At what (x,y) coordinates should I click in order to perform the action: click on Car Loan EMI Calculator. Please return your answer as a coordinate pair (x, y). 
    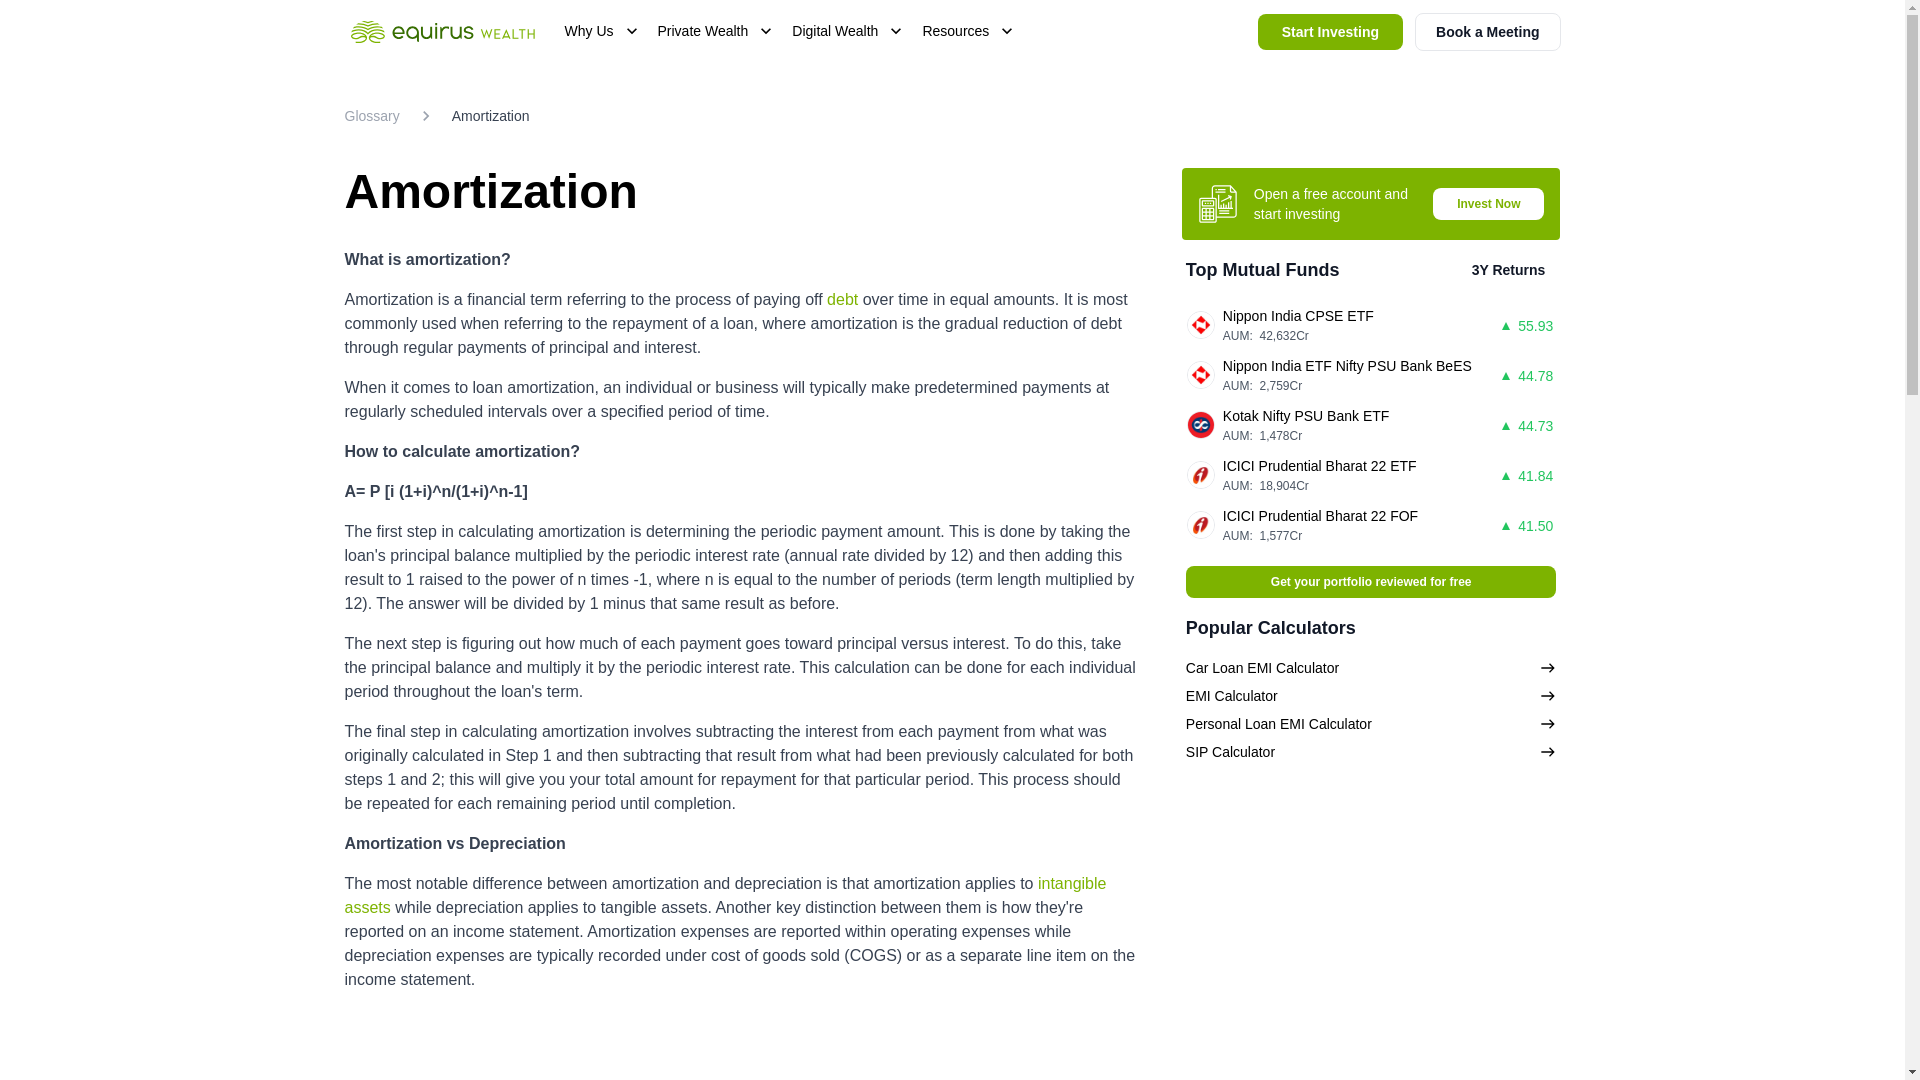
    Looking at the image, I should click on (1372, 668).